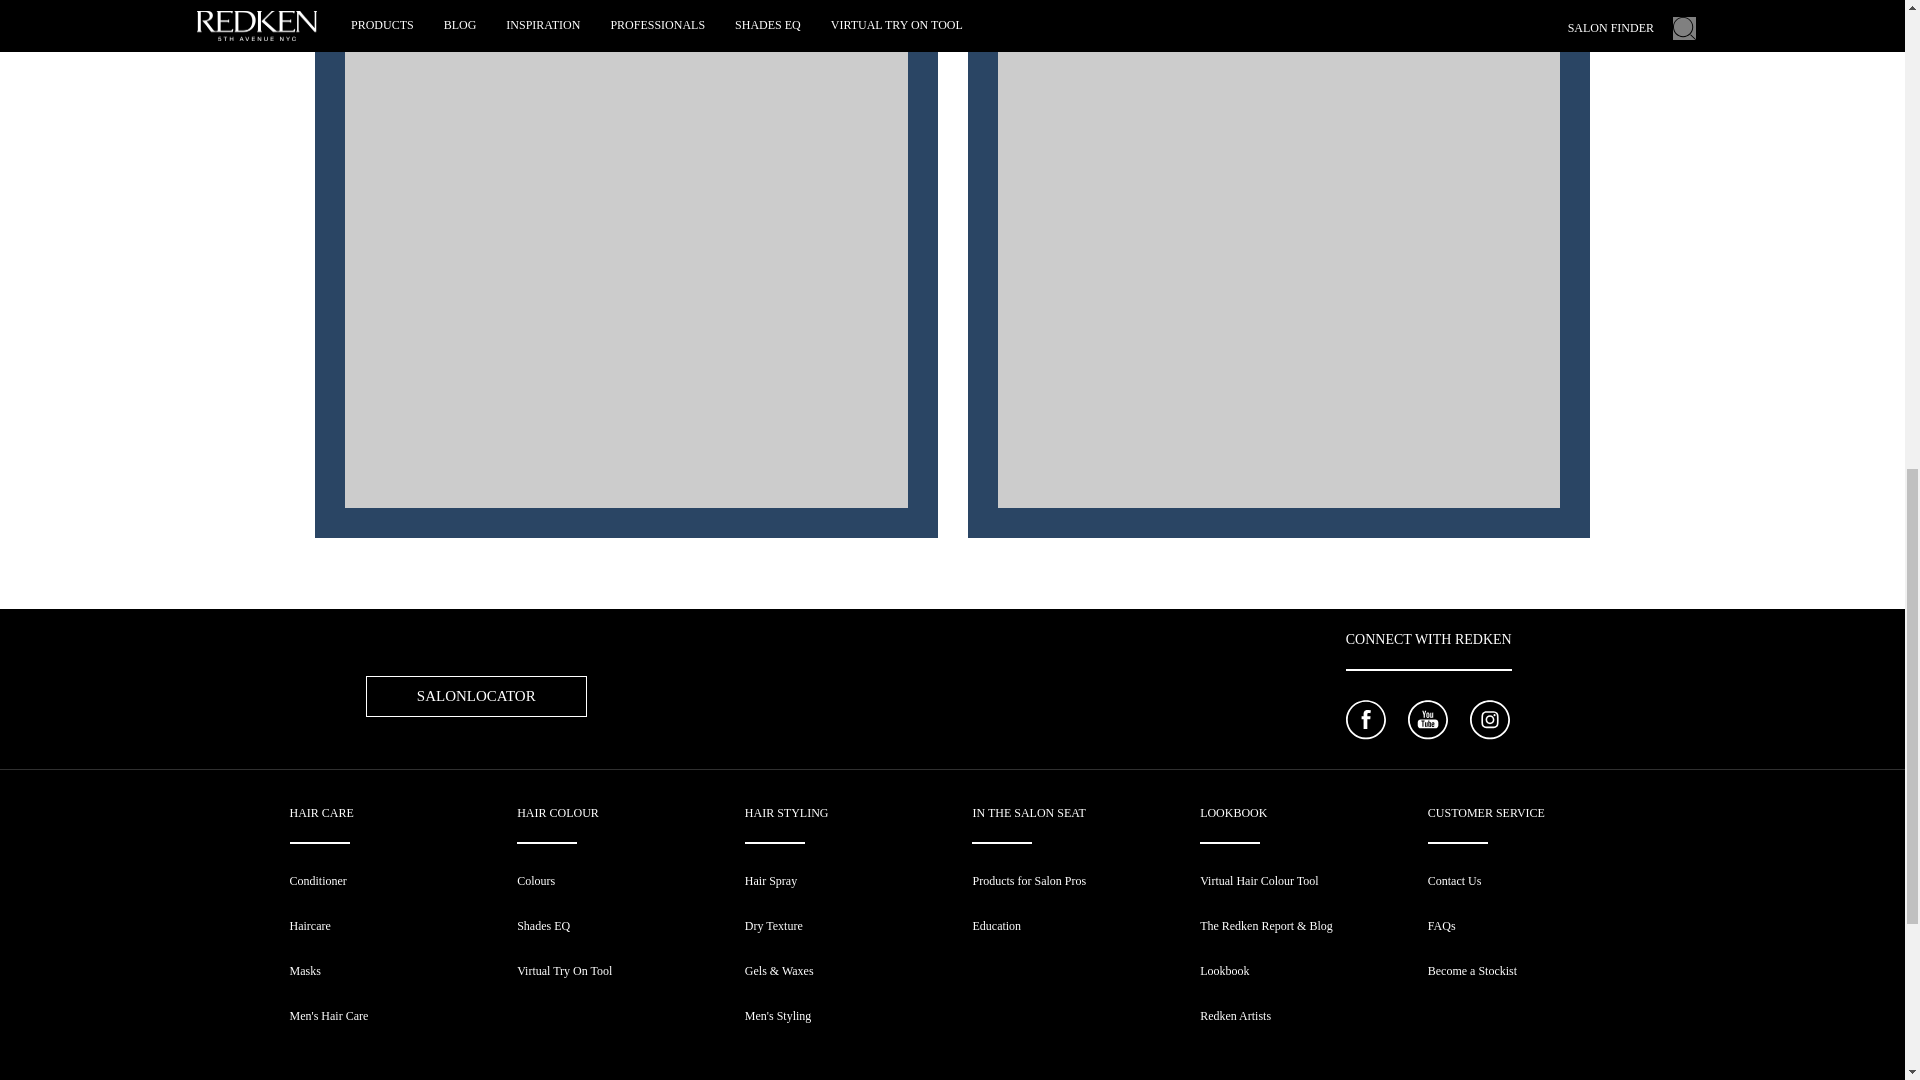  Describe the element at coordinates (1366, 722) in the screenshot. I see `facebook` at that location.